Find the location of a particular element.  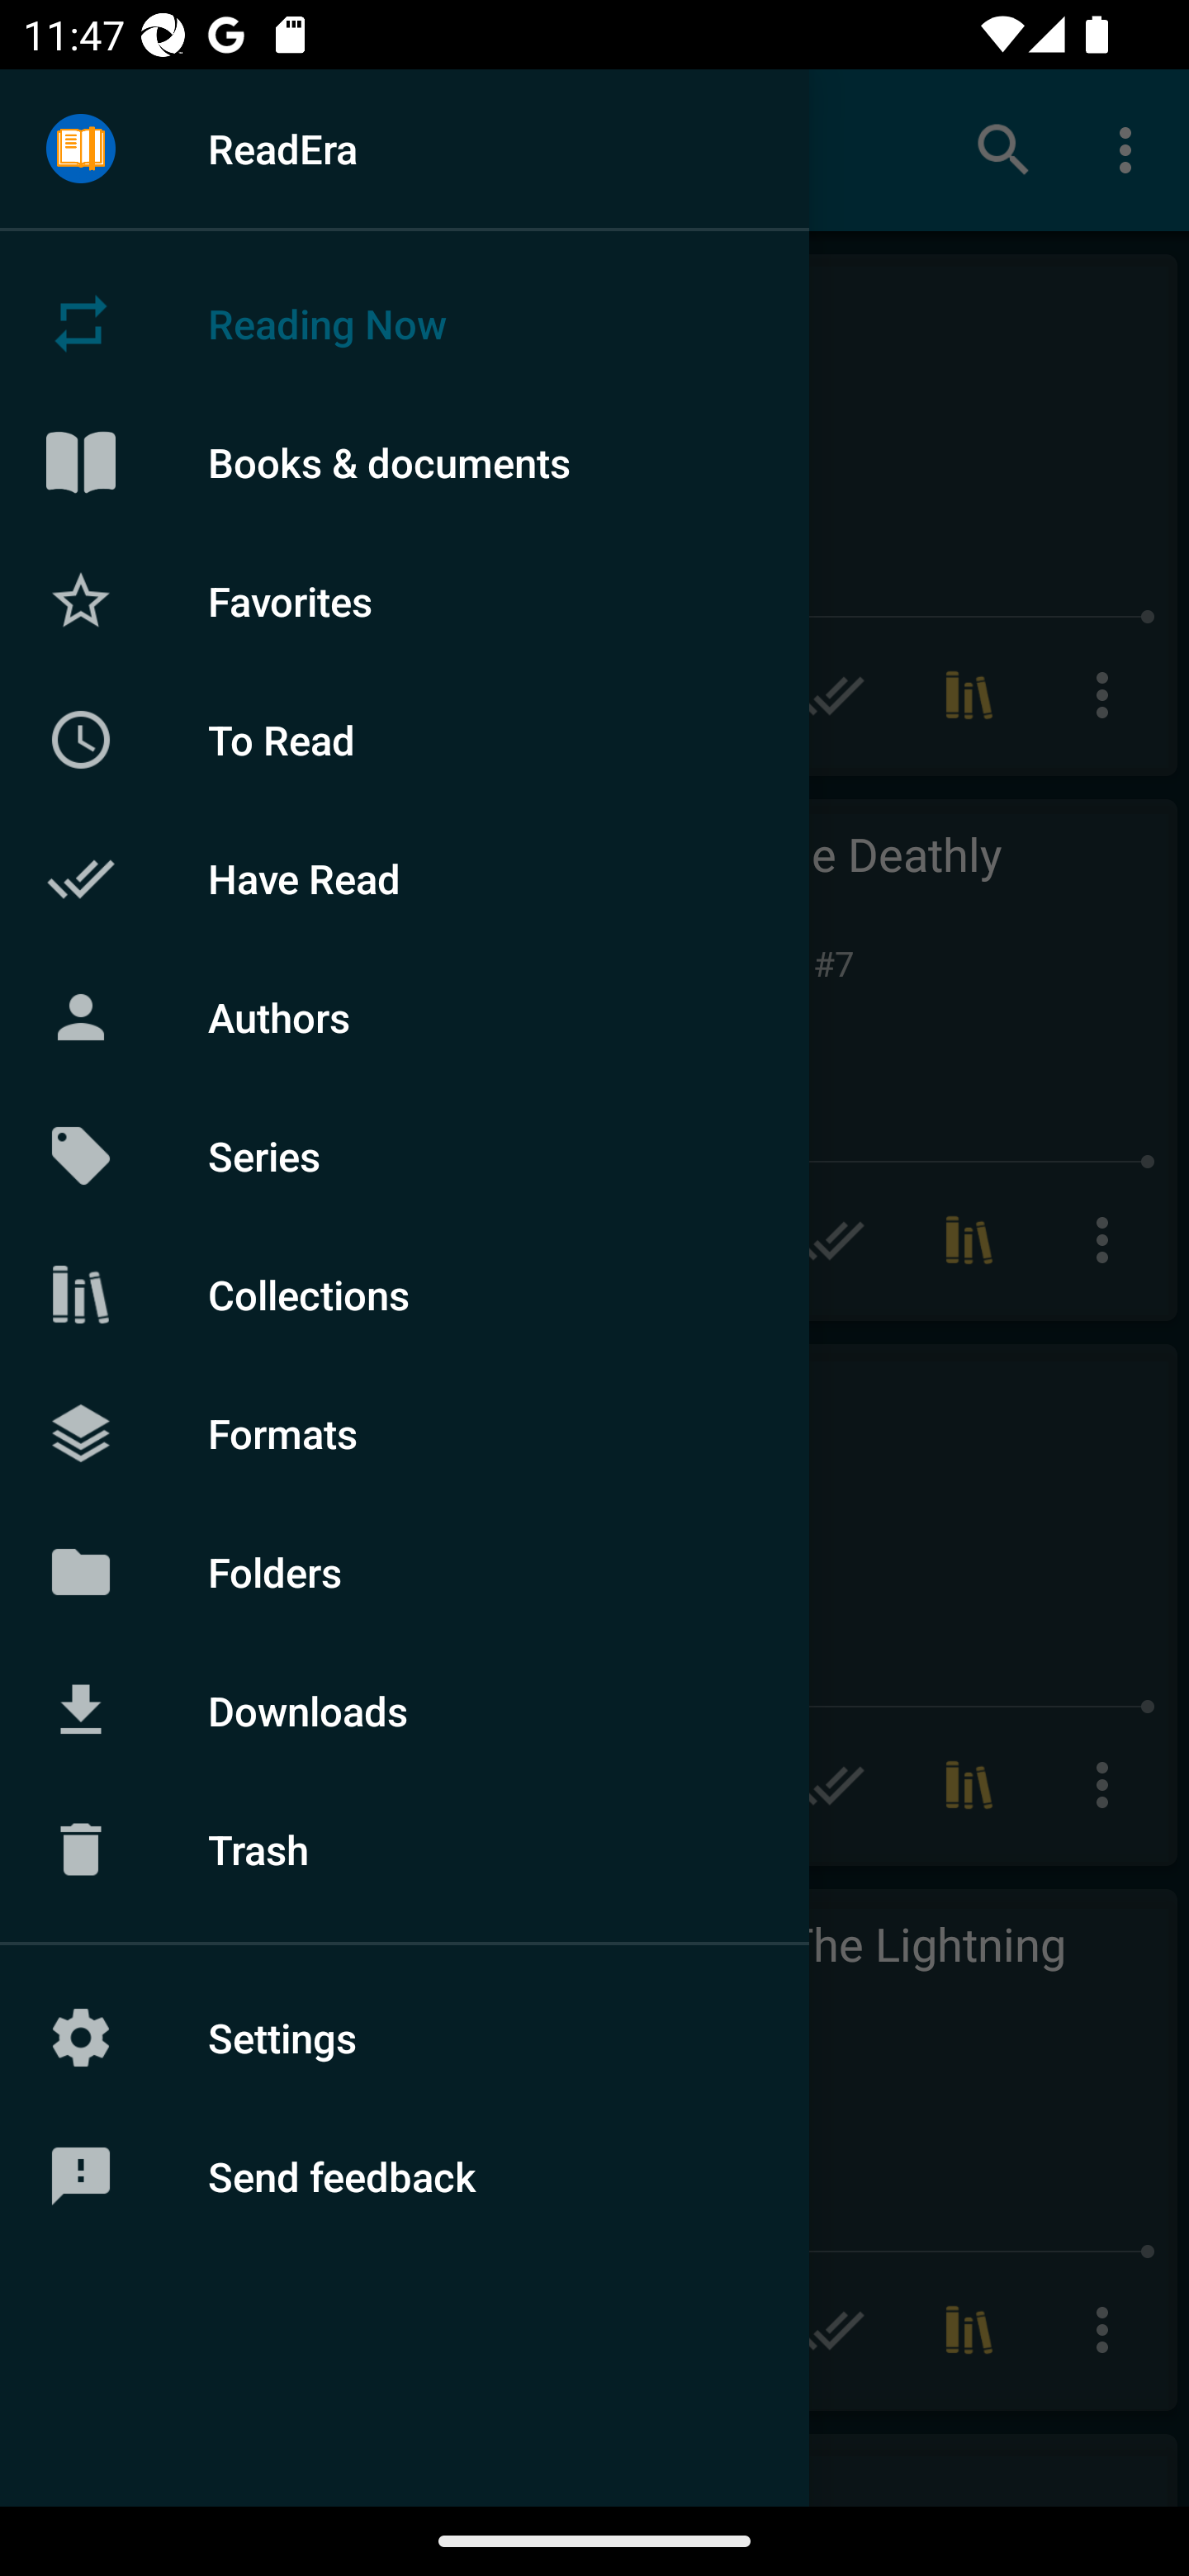

Favorites is located at coordinates (405, 599).